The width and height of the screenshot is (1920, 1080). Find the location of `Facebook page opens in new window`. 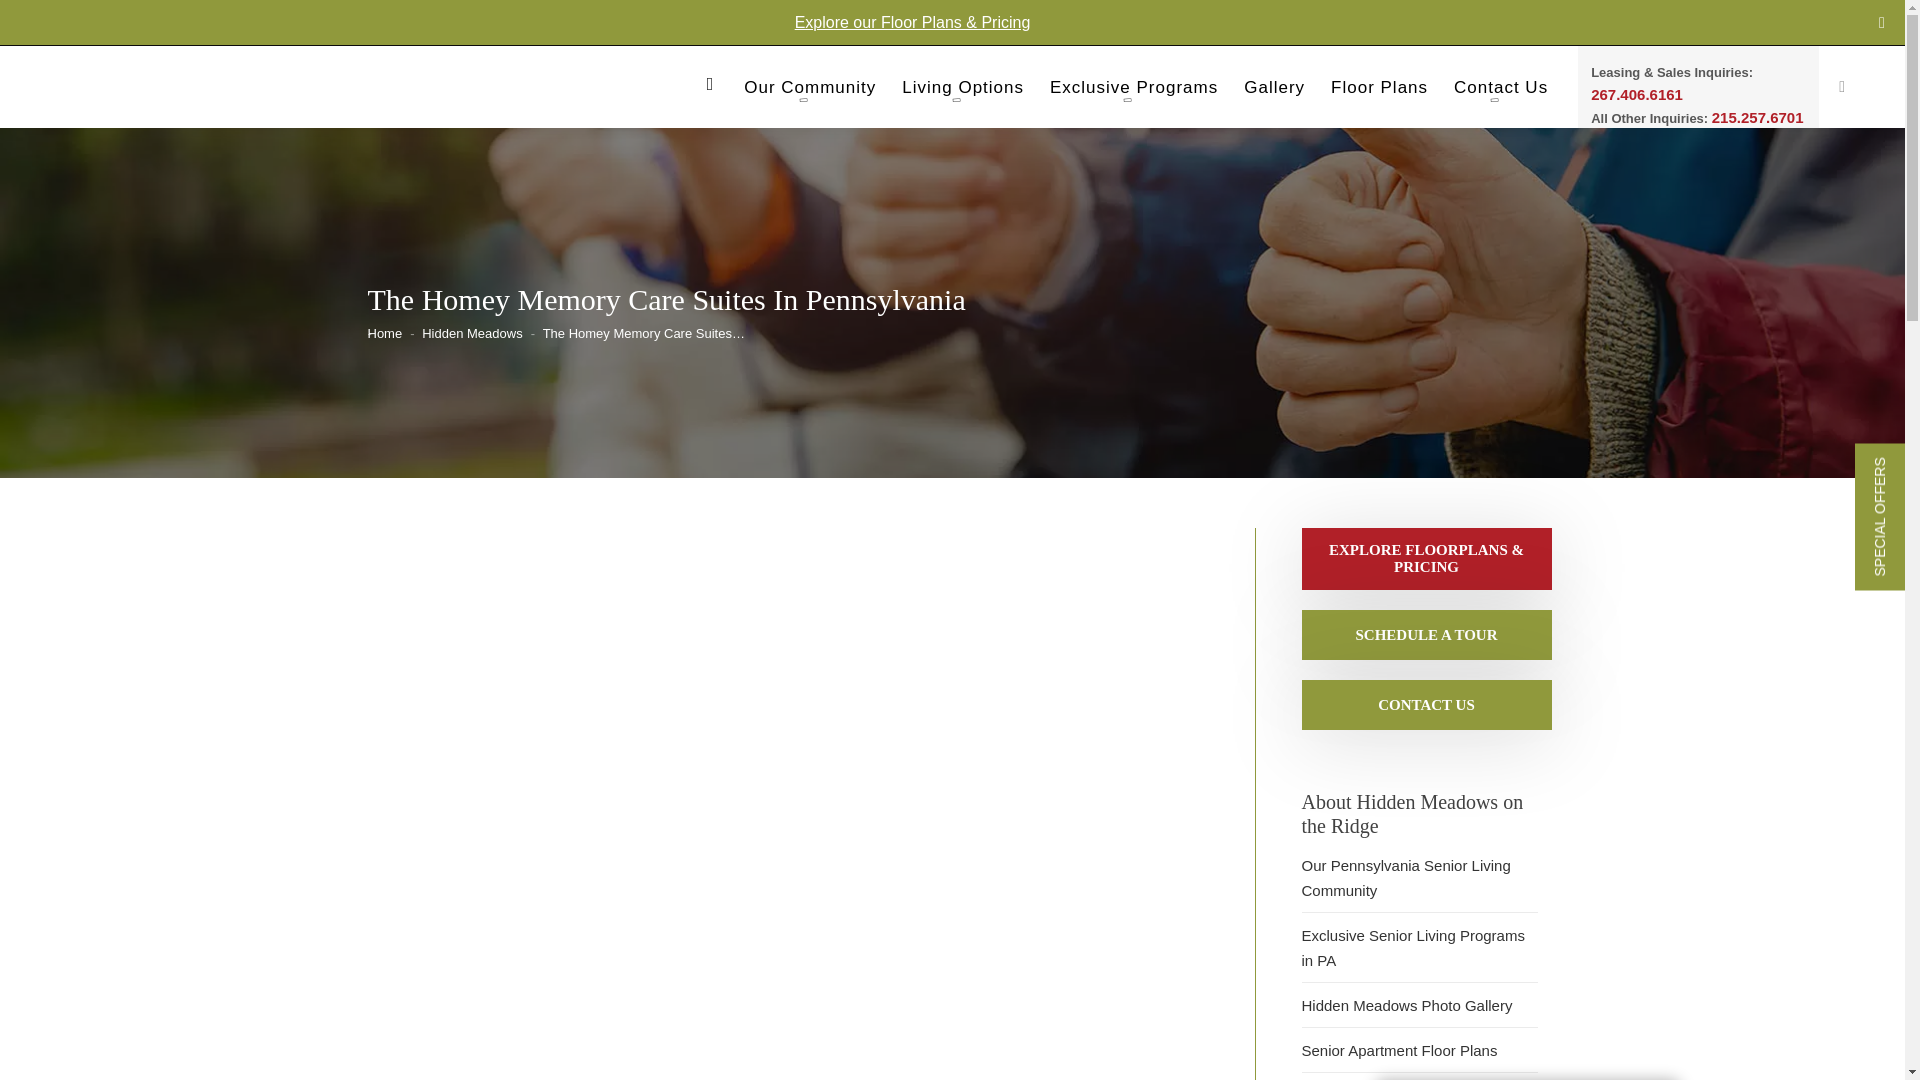

Facebook page opens in new window is located at coordinates (1882, 22).